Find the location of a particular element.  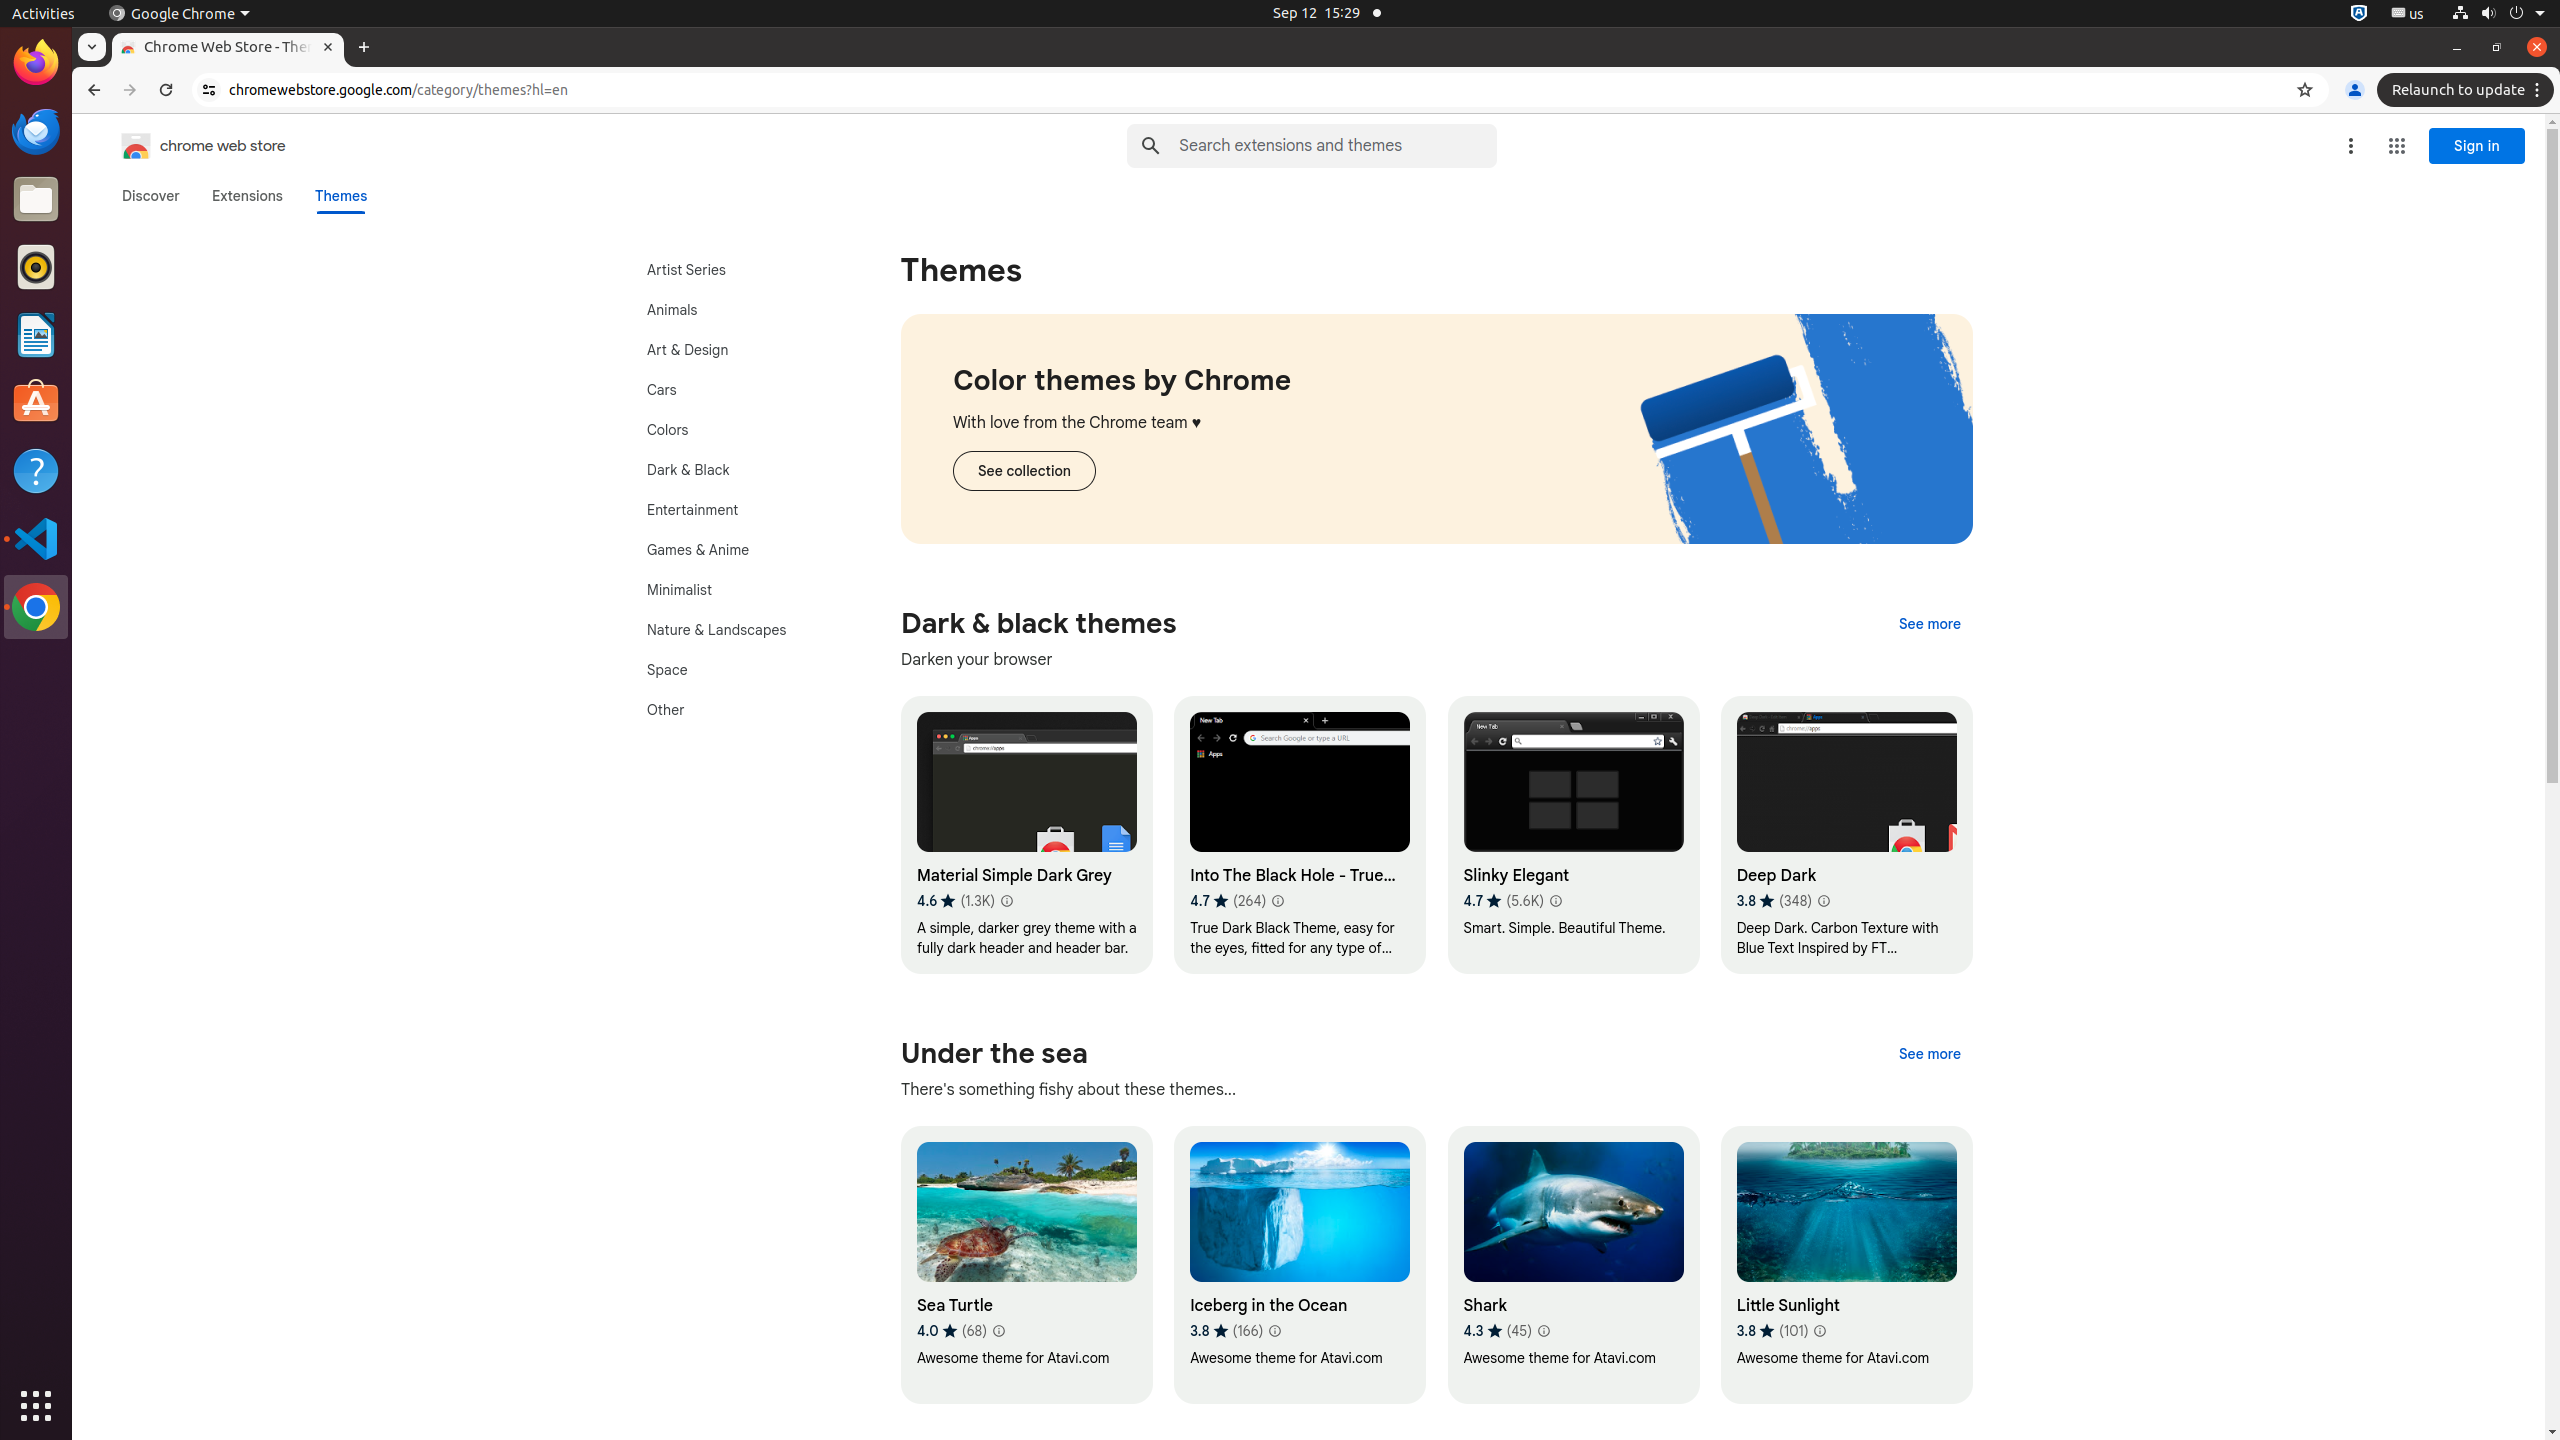

Learn more about results and reviews "Iceberg in the Ocean" is located at coordinates (1274, 1331).